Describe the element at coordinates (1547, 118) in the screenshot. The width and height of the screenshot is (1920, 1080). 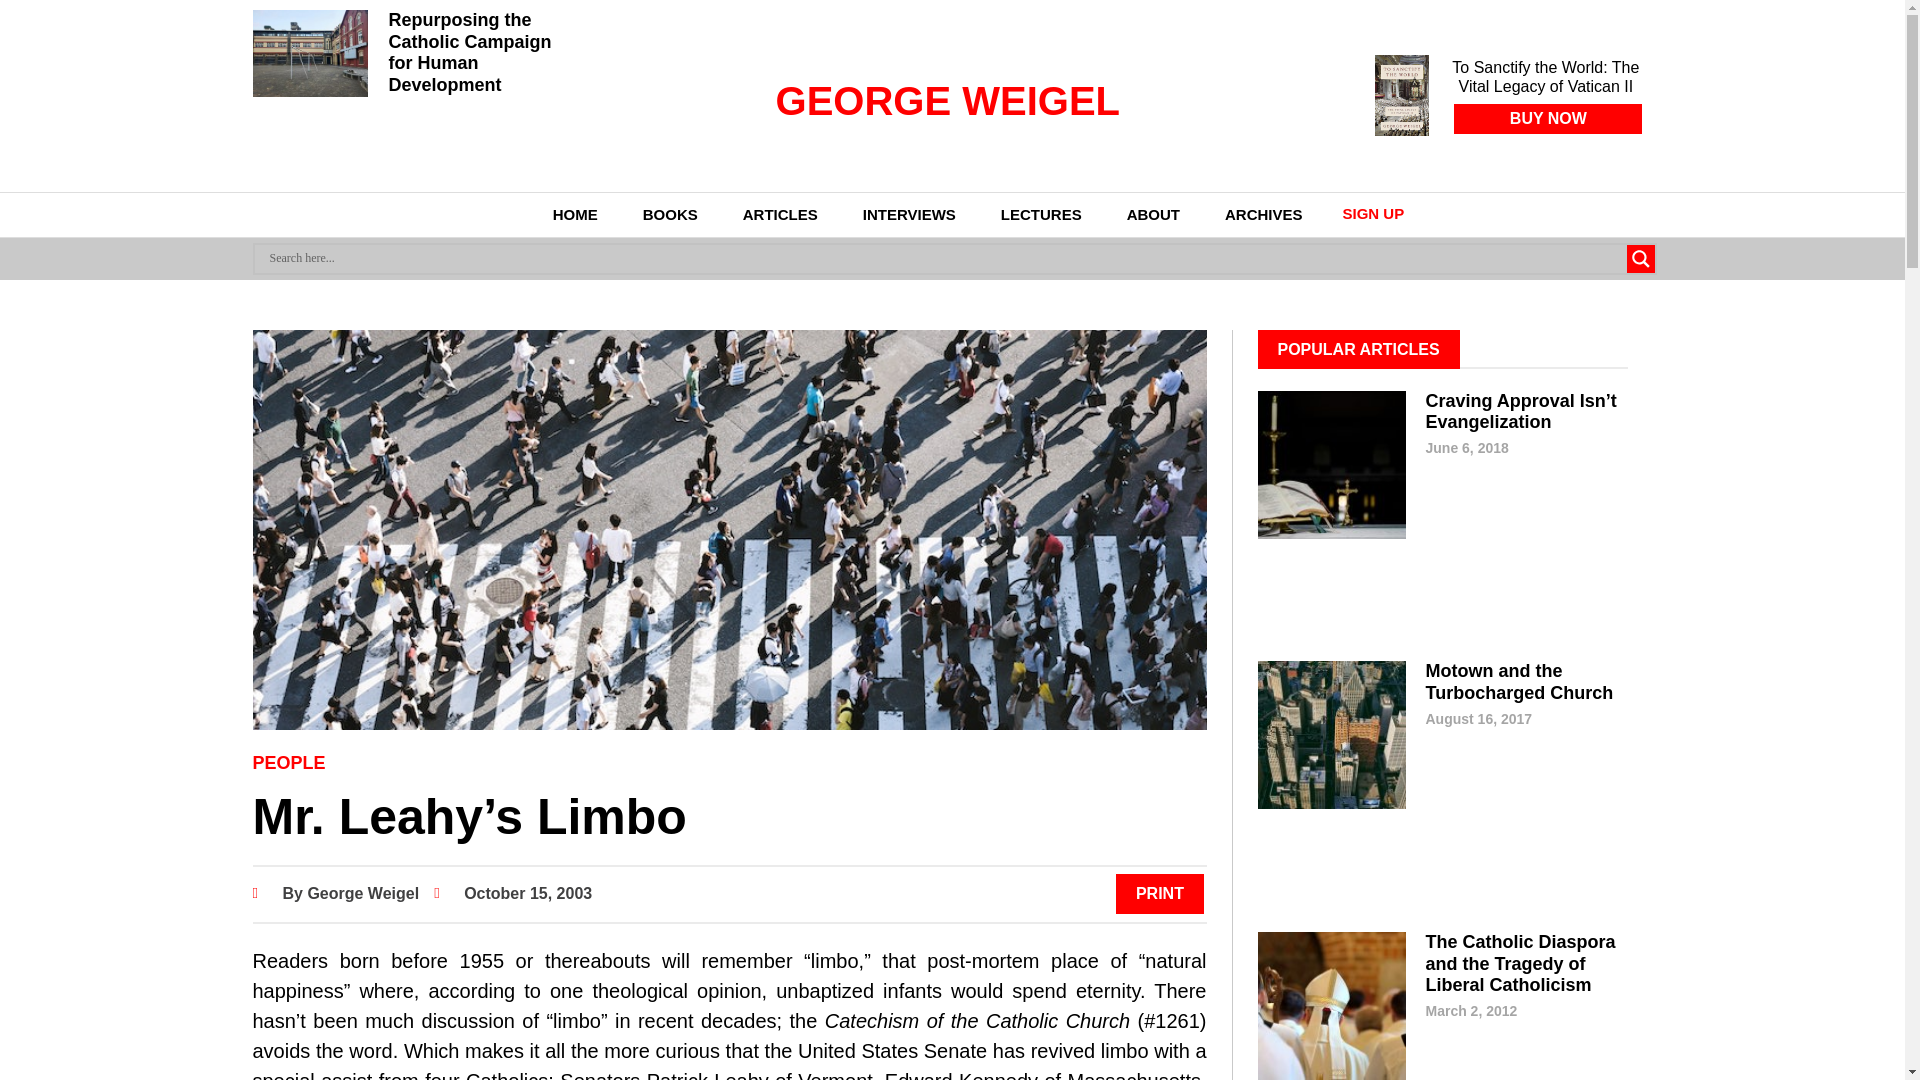
I see `BUY NOW` at that location.